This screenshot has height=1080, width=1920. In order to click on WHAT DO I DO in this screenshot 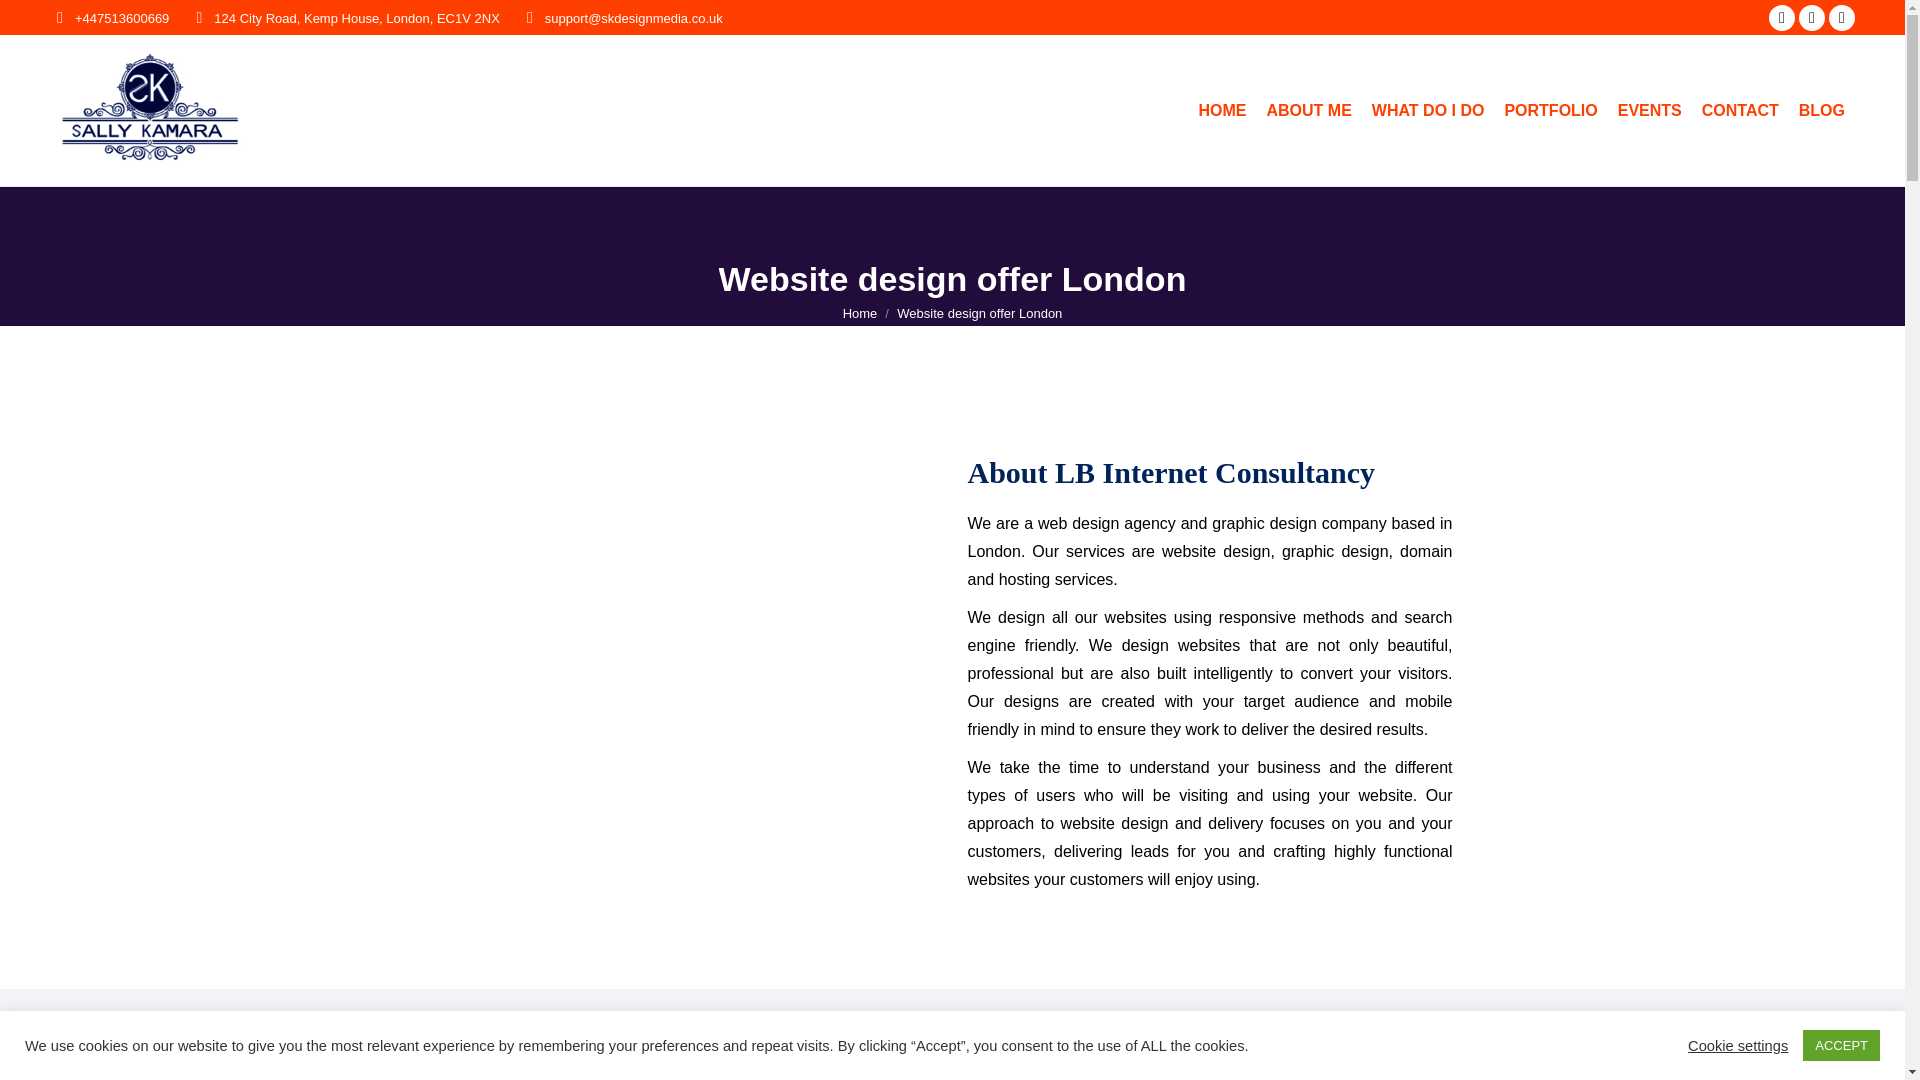, I will do `click(1428, 110)`.